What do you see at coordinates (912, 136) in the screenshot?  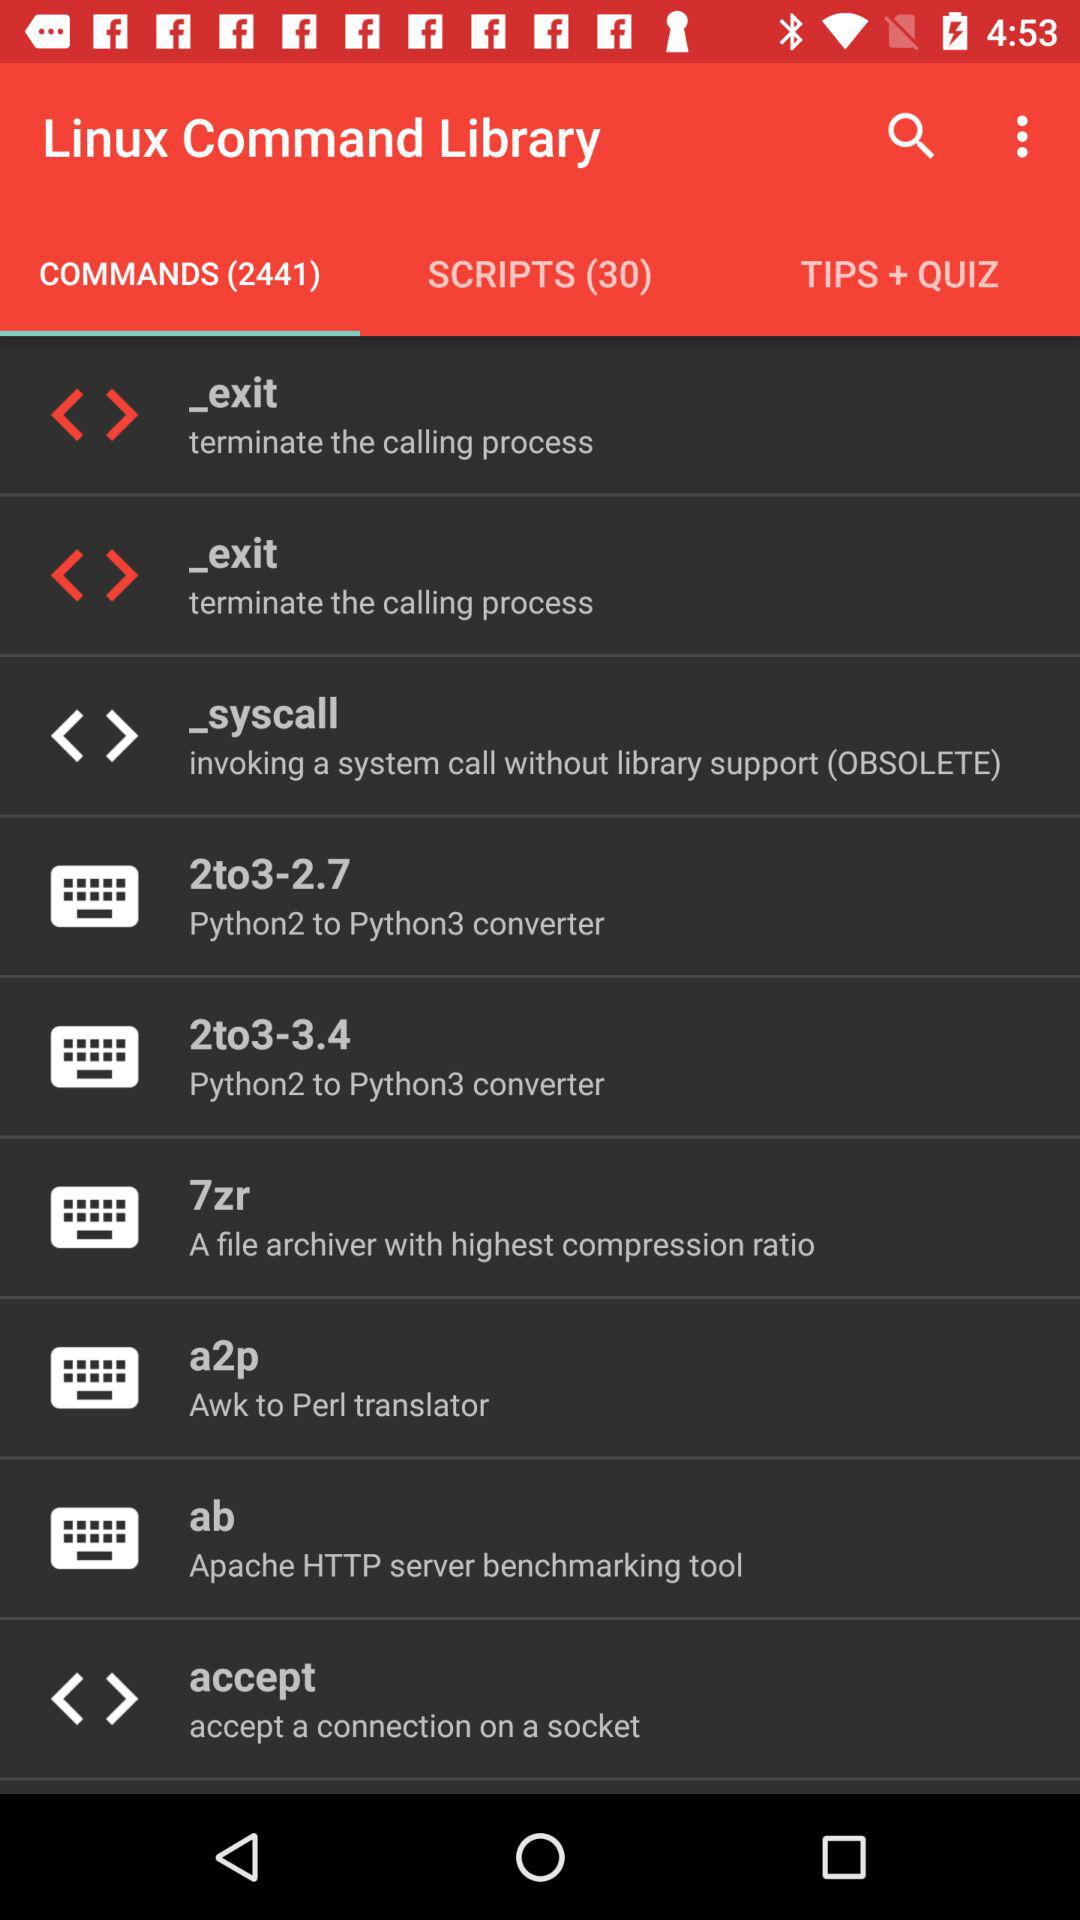 I see `open item next to the linux command library icon` at bounding box center [912, 136].